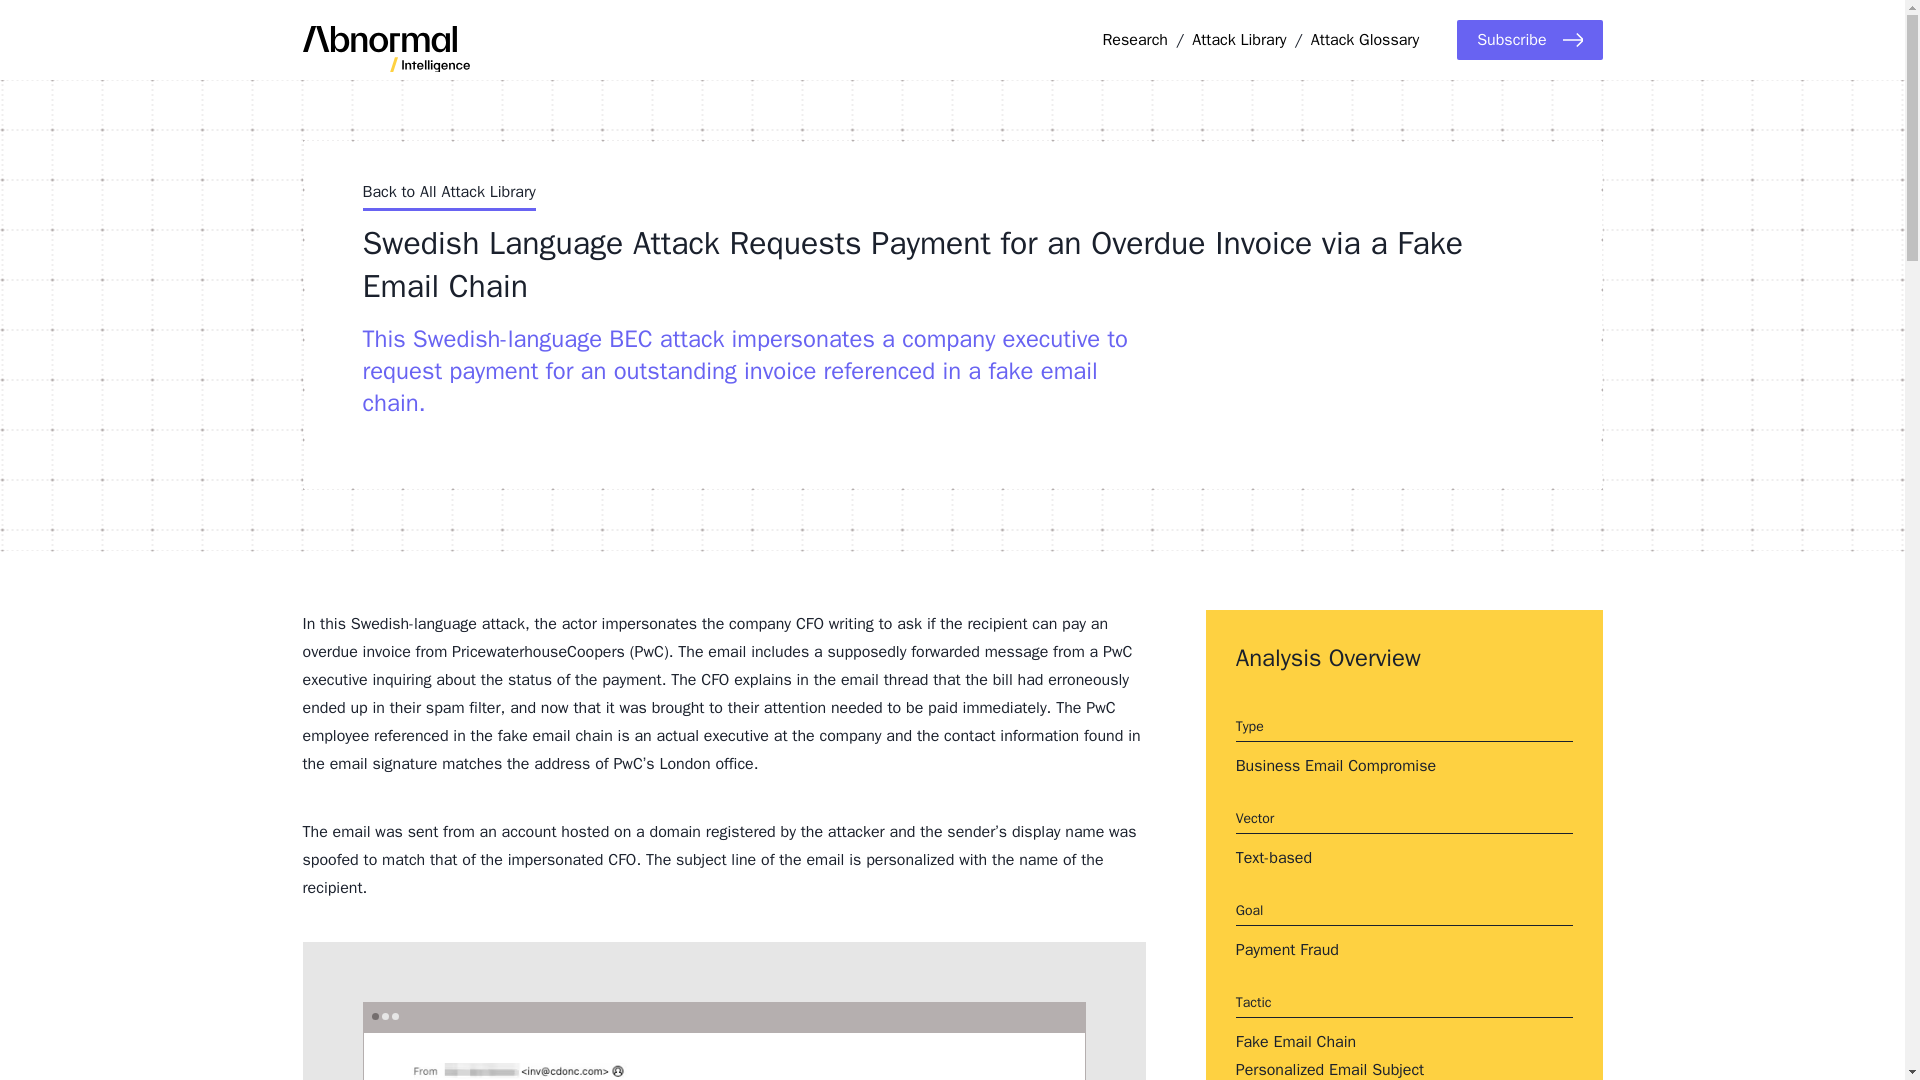 This screenshot has width=1920, height=1080. I want to click on Attack Glossary, so click(1364, 40).